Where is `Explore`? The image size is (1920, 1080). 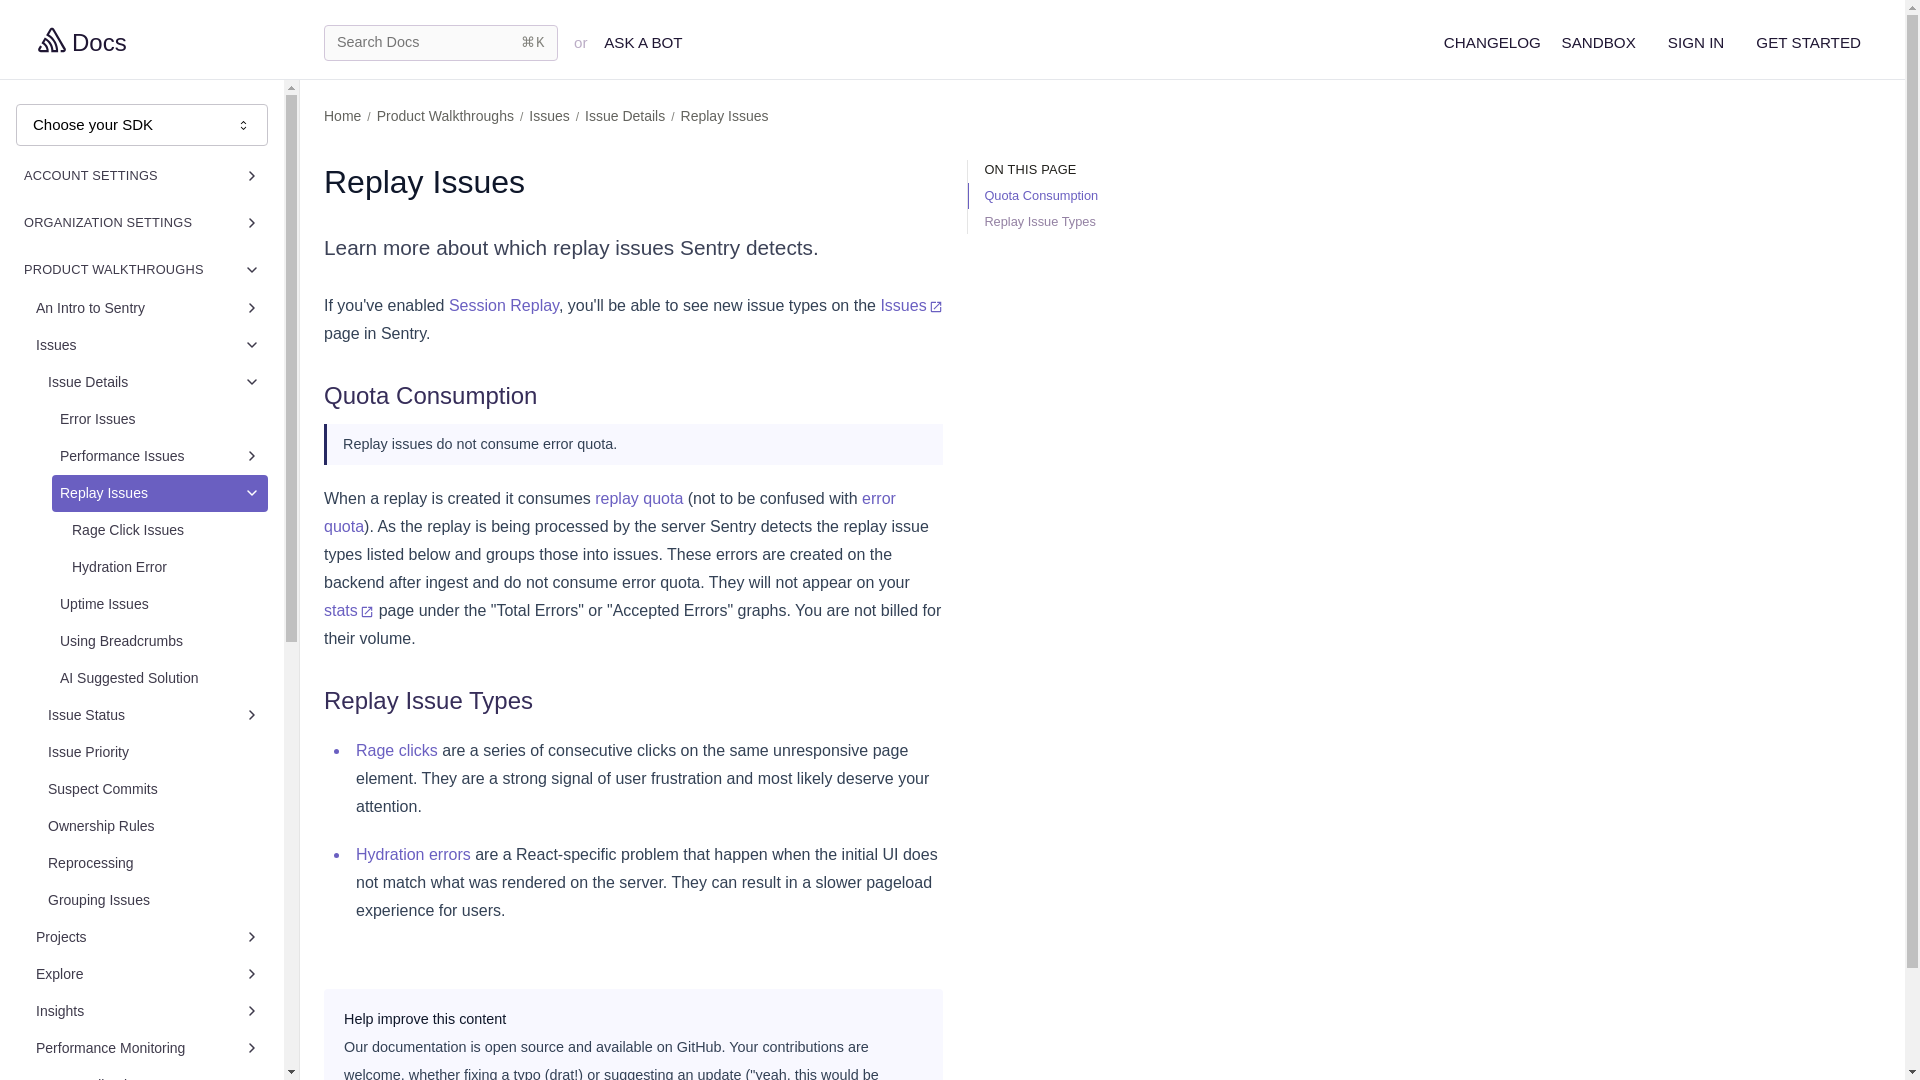
Explore is located at coordinates (148, 974).